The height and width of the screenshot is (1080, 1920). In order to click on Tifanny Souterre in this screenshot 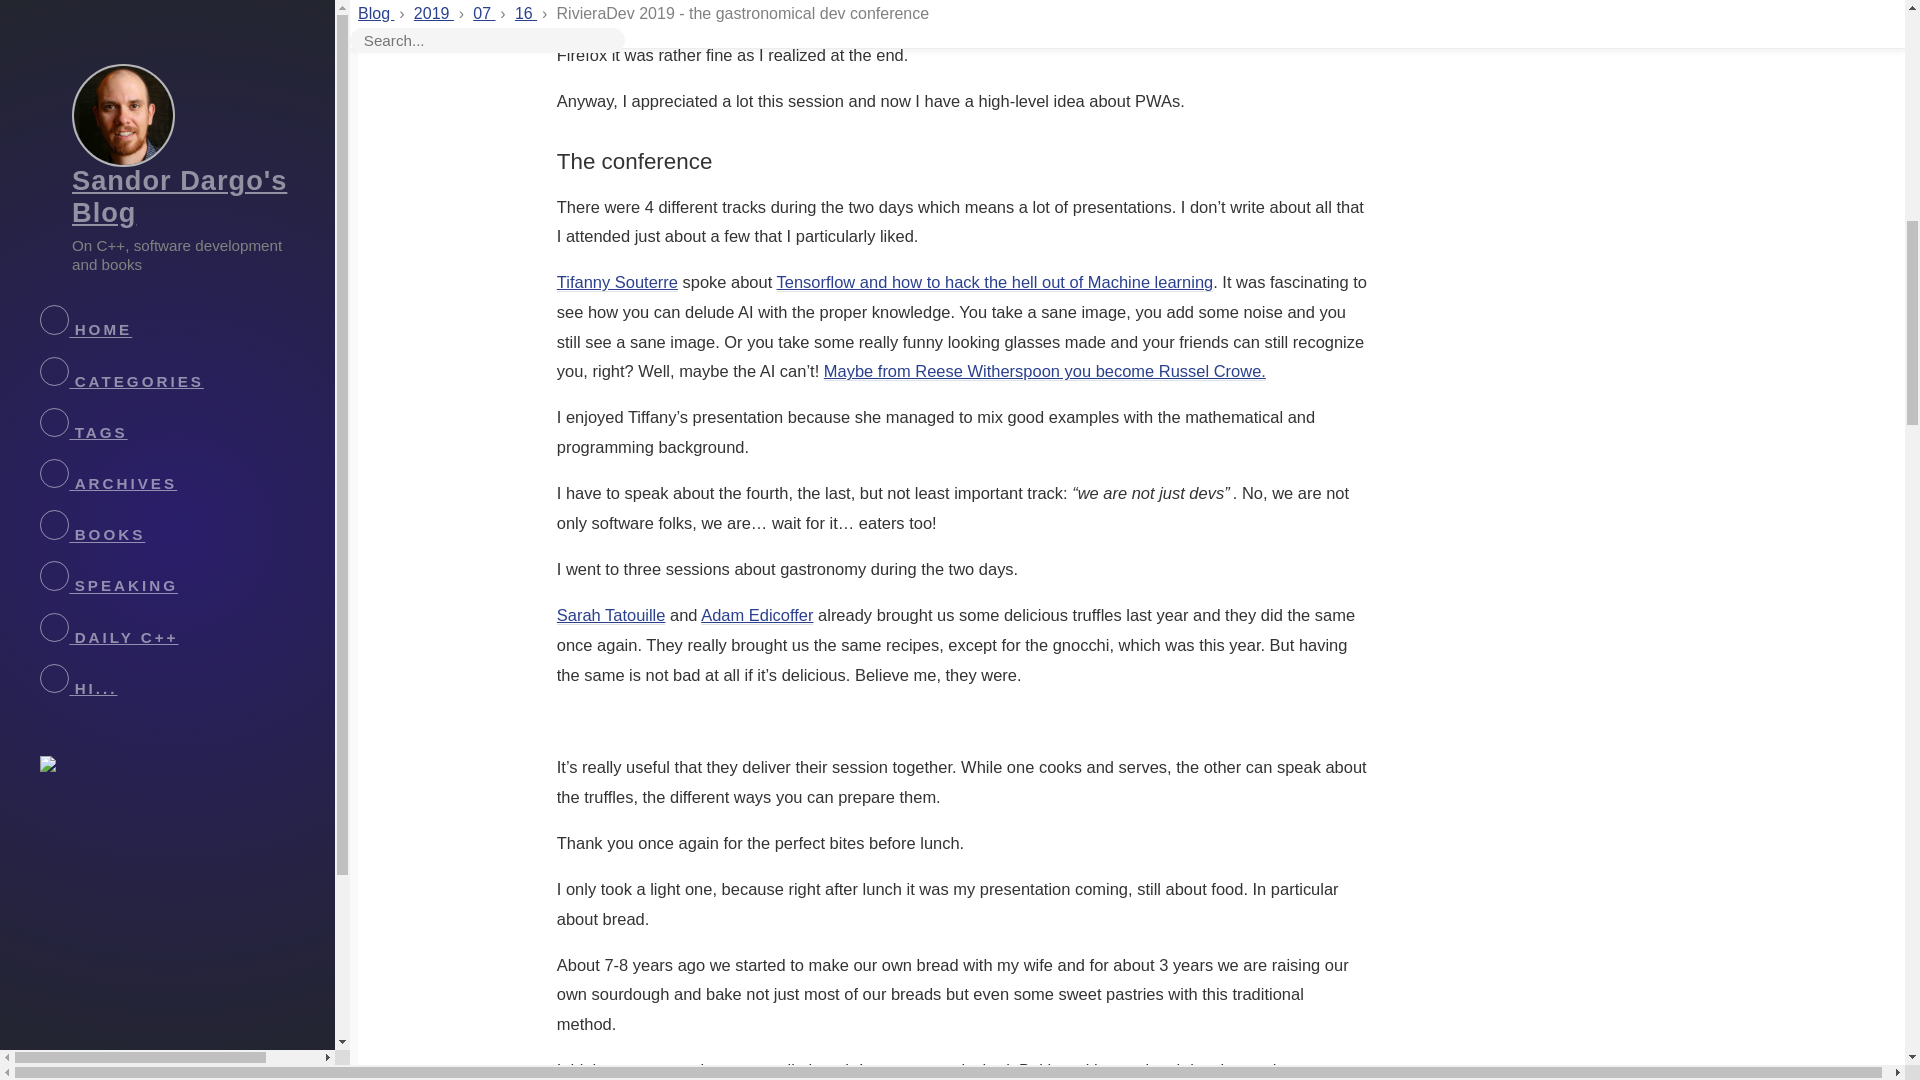, I will do `click(616, 282)`.